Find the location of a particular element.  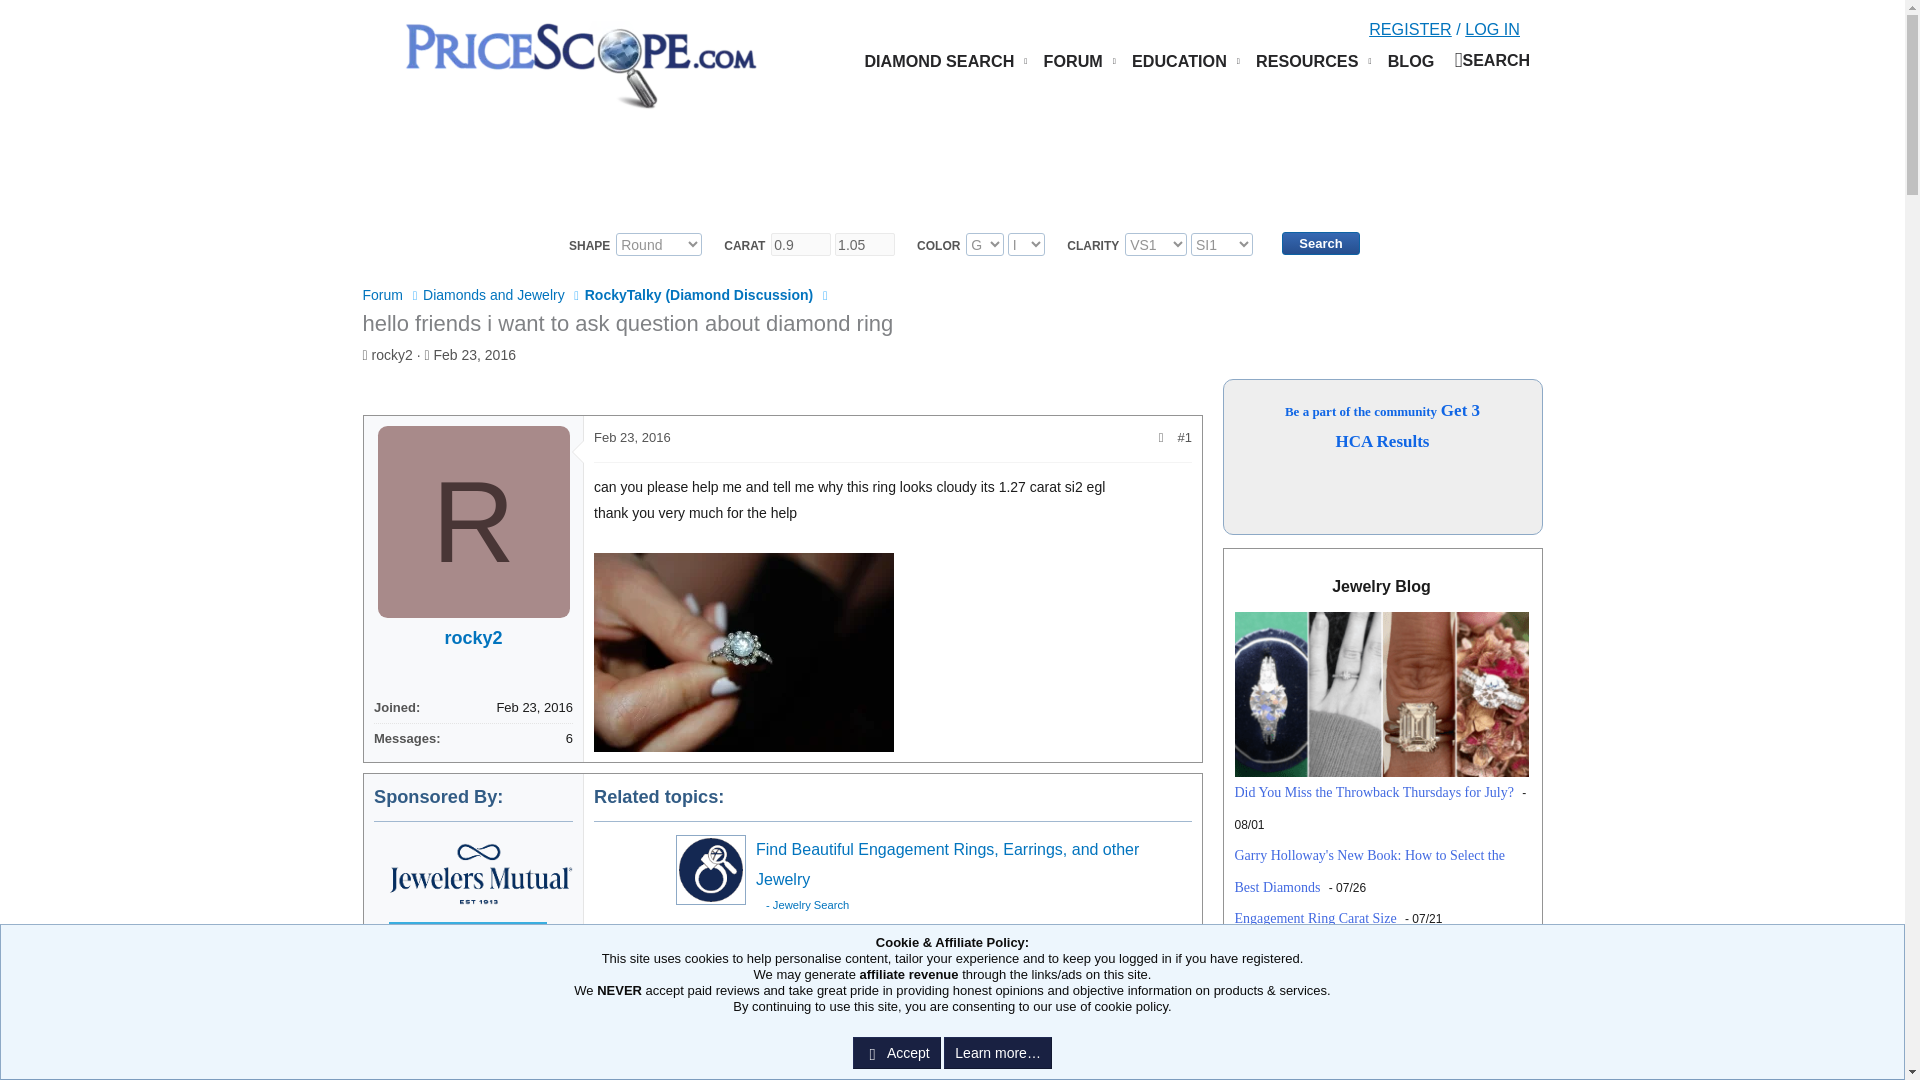

Feb 23, 2016 at 6:33 AM is located at coordinates (632, 436).